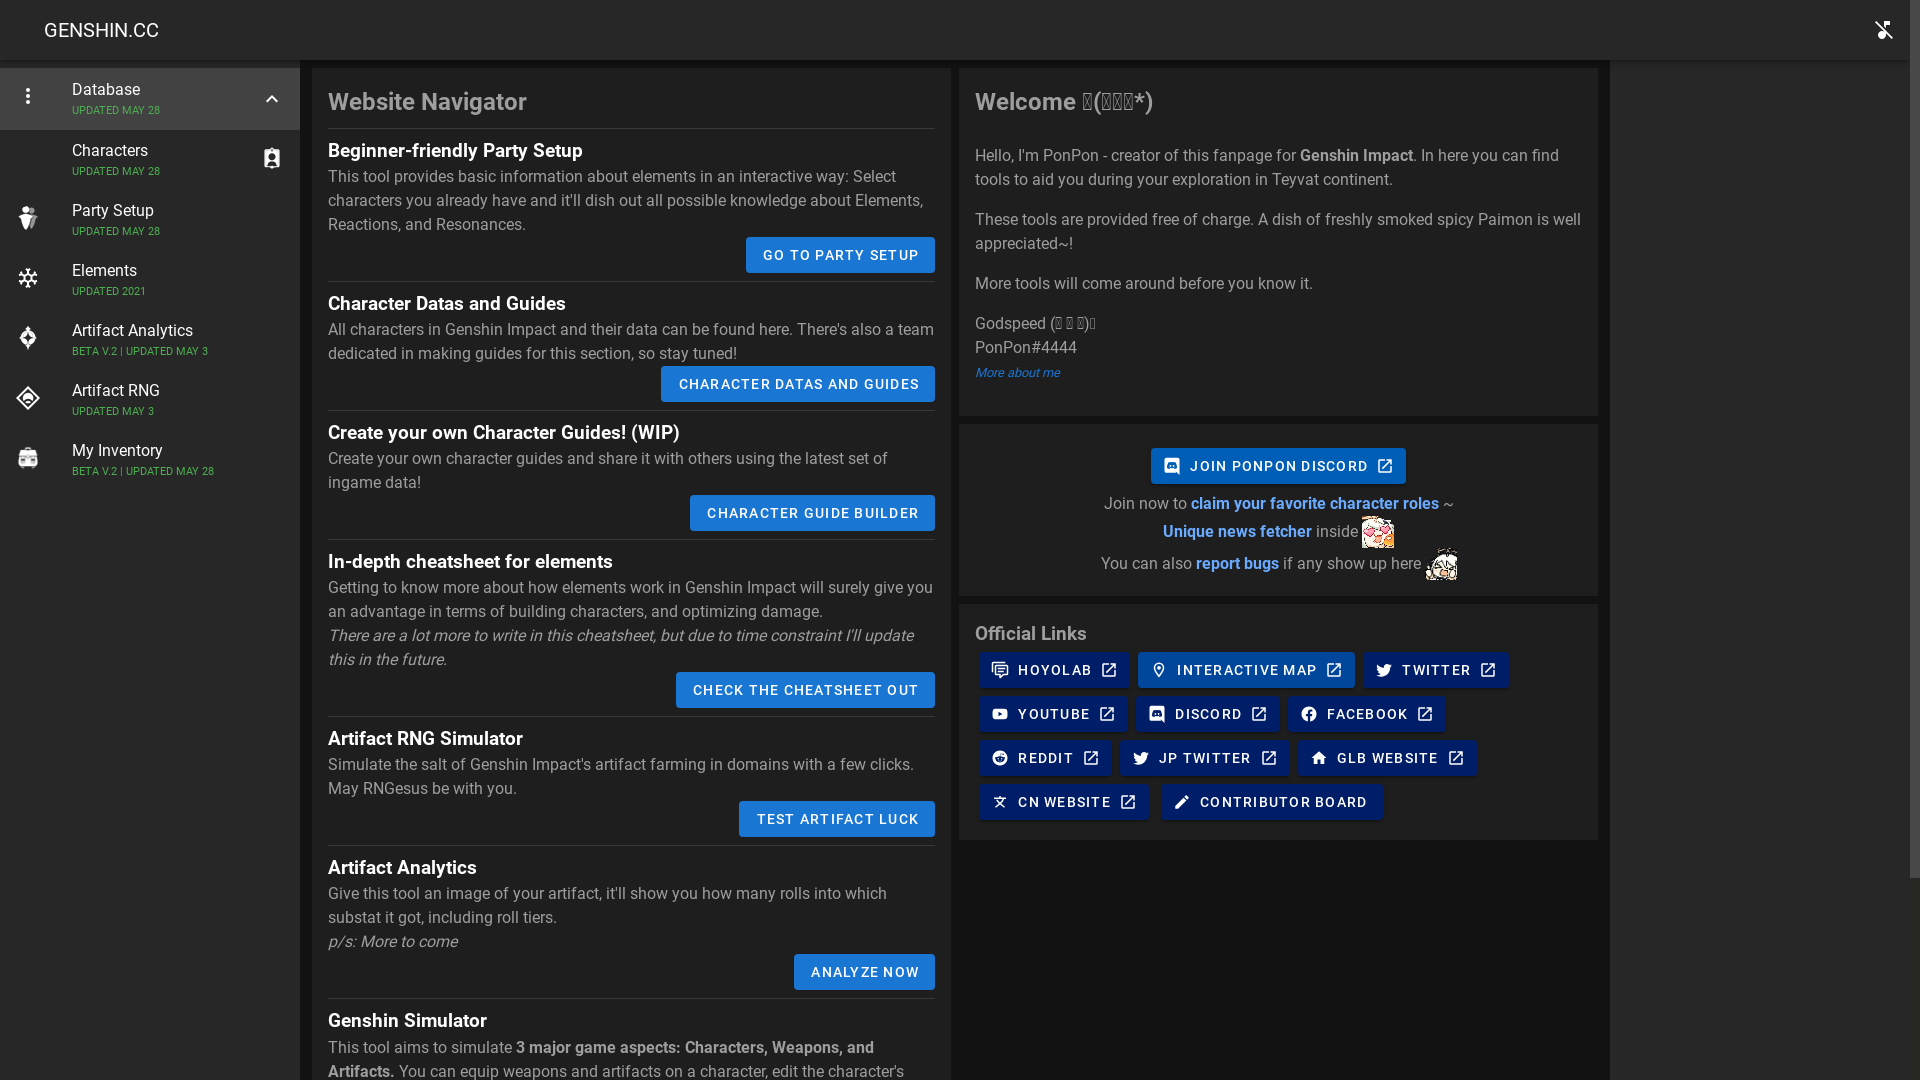 The width and height of the screenshot is (1920, 1080). What do you see at coordinates (1436, 670) in the screenshot?
I see `TWITTER` at bounding box center [1436, 670].